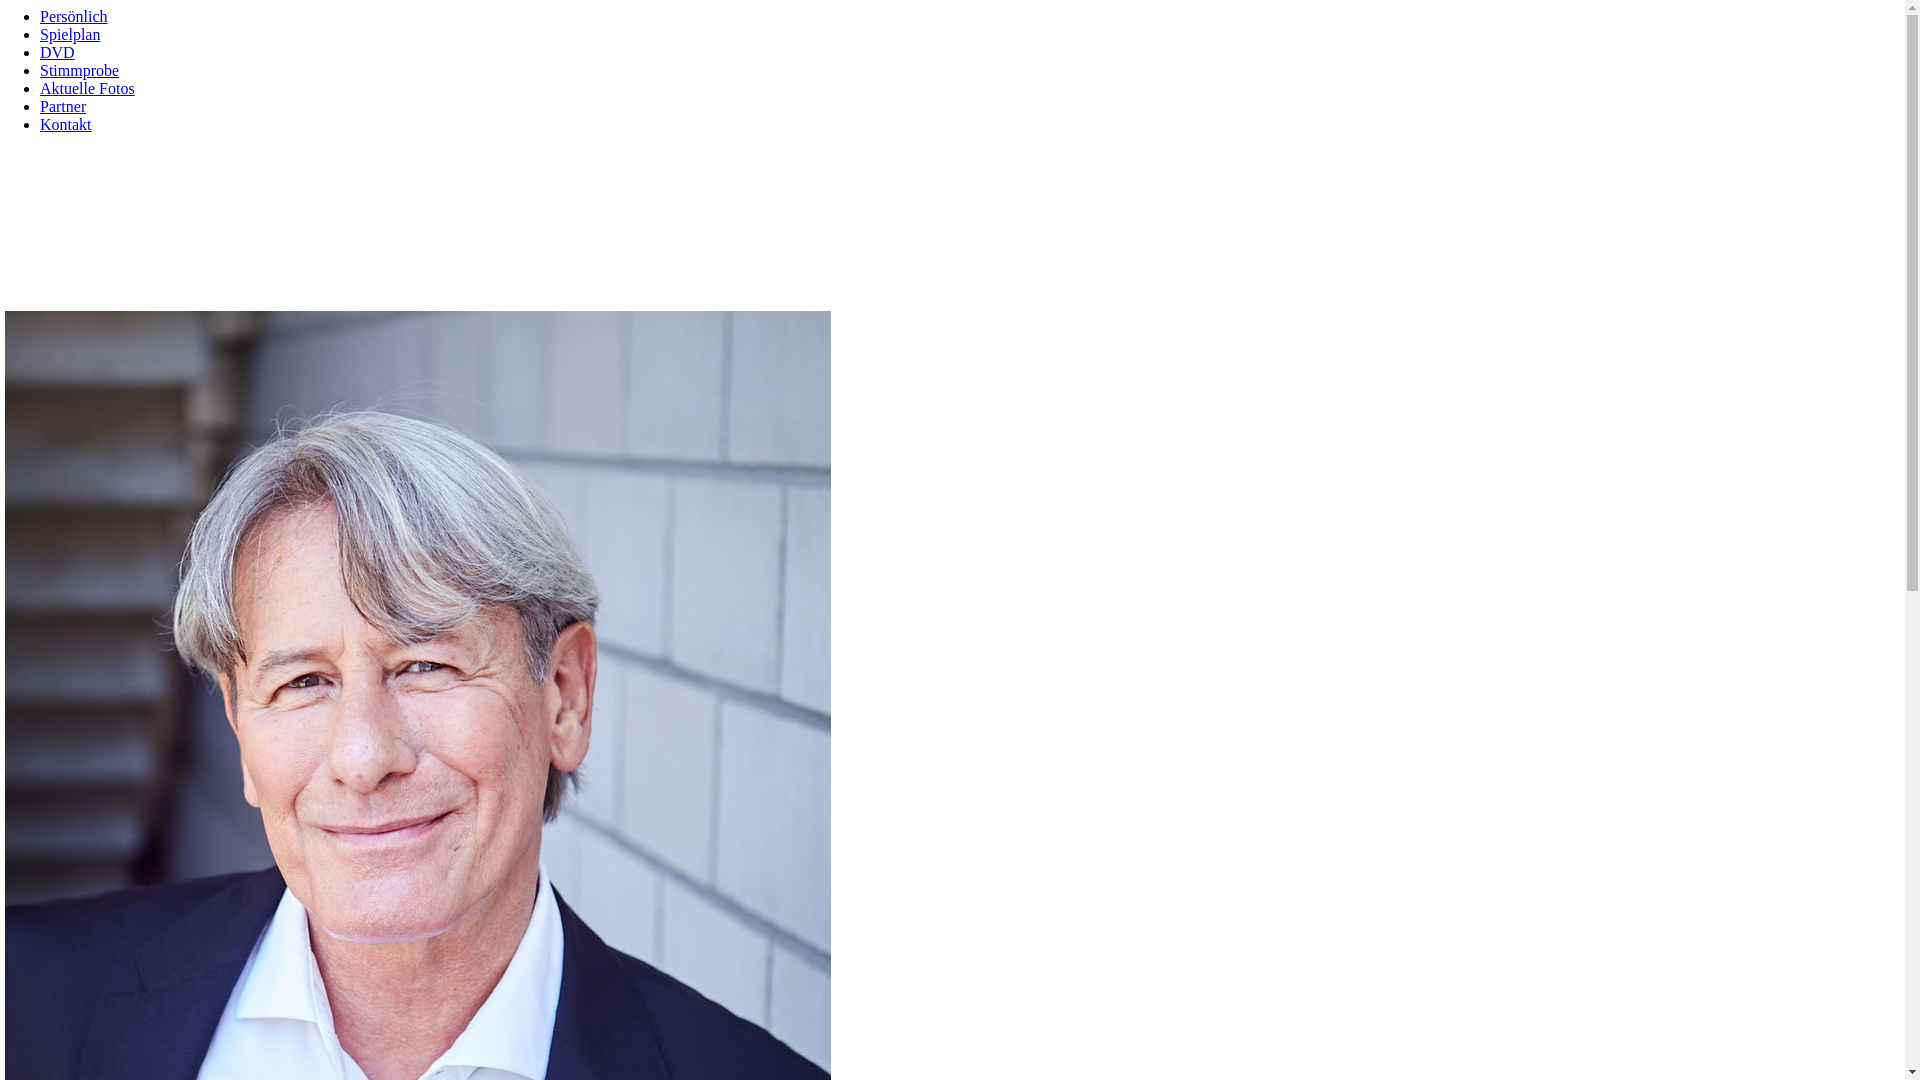  I want to click on Spielplan, so click(70, 34).